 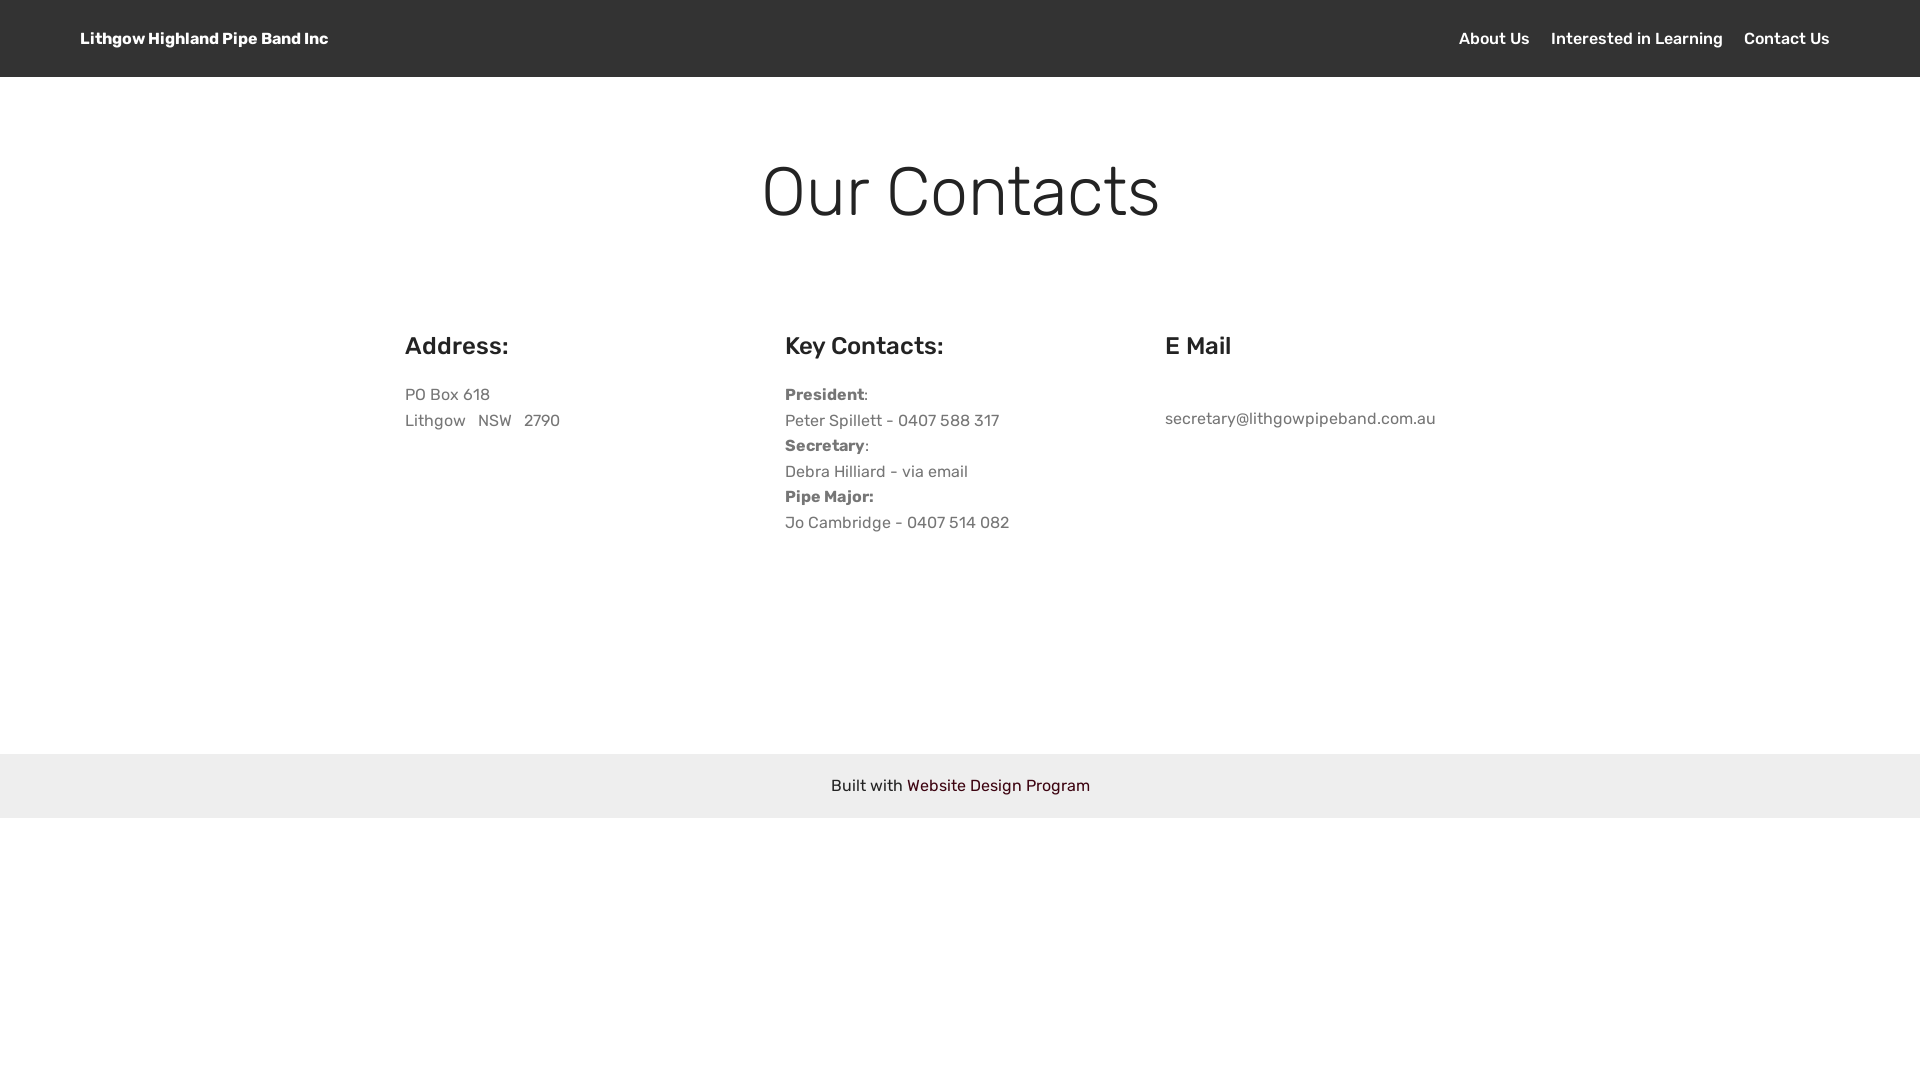 What do you see at coordinates (220, 38) in the screenshot?
I see `Lithgow Highland Pipe Band Inc` at bounding box center [220, 38].